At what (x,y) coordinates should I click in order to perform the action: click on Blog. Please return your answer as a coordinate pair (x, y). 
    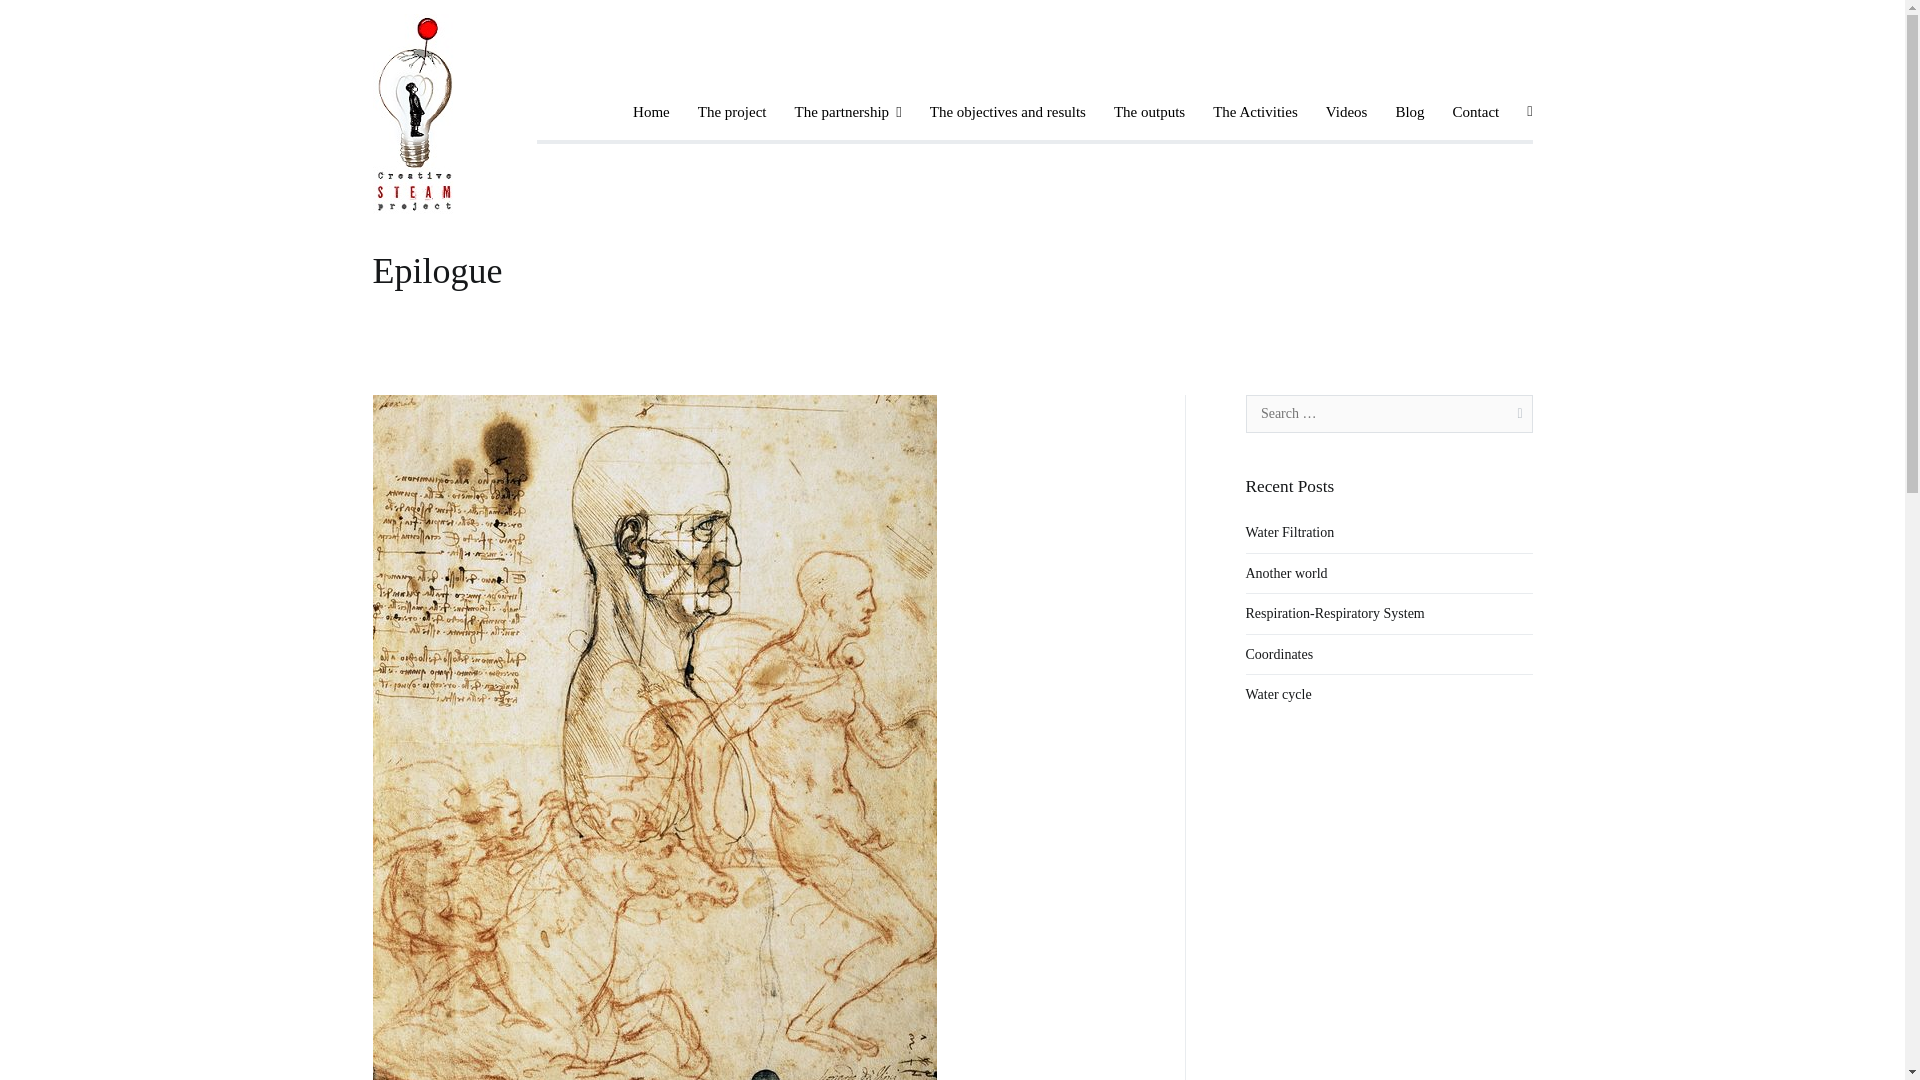
    Looking at the image, I should click on (1410, 112).